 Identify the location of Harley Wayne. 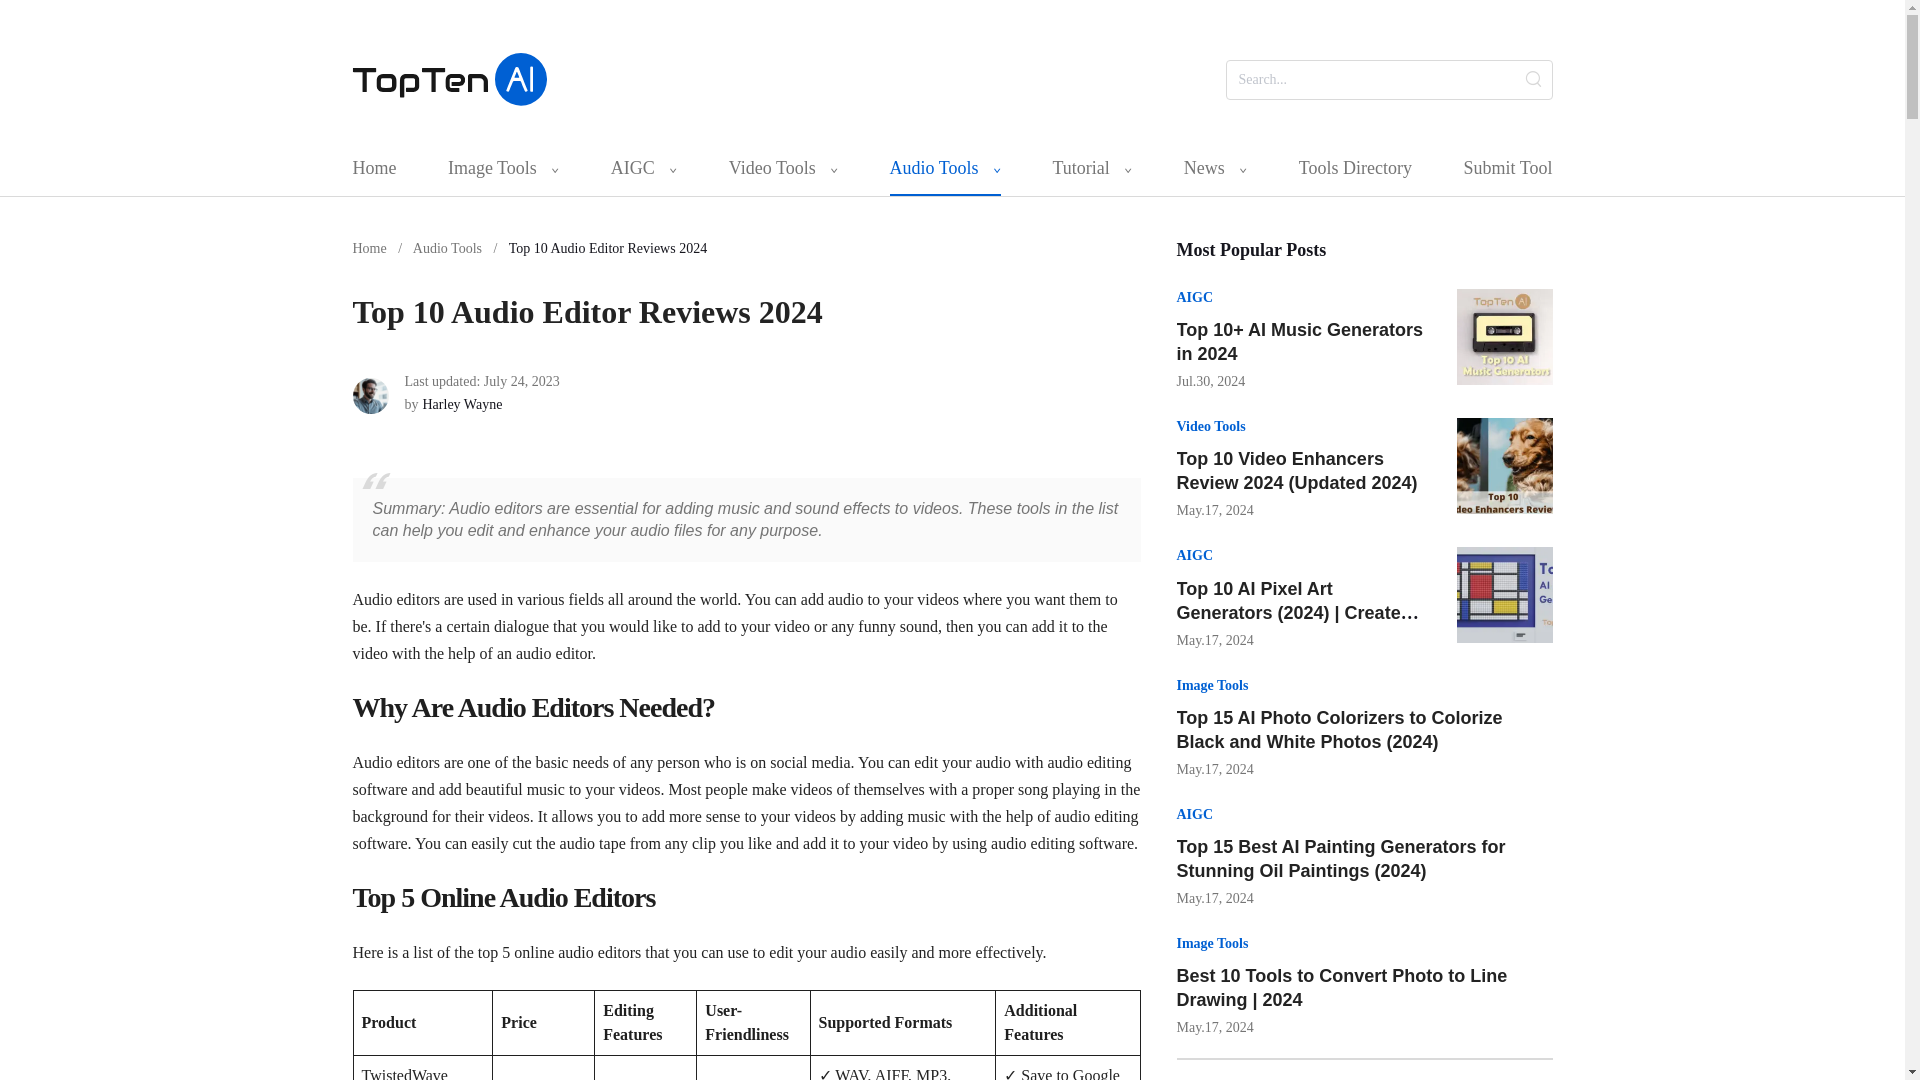
(462, 404).